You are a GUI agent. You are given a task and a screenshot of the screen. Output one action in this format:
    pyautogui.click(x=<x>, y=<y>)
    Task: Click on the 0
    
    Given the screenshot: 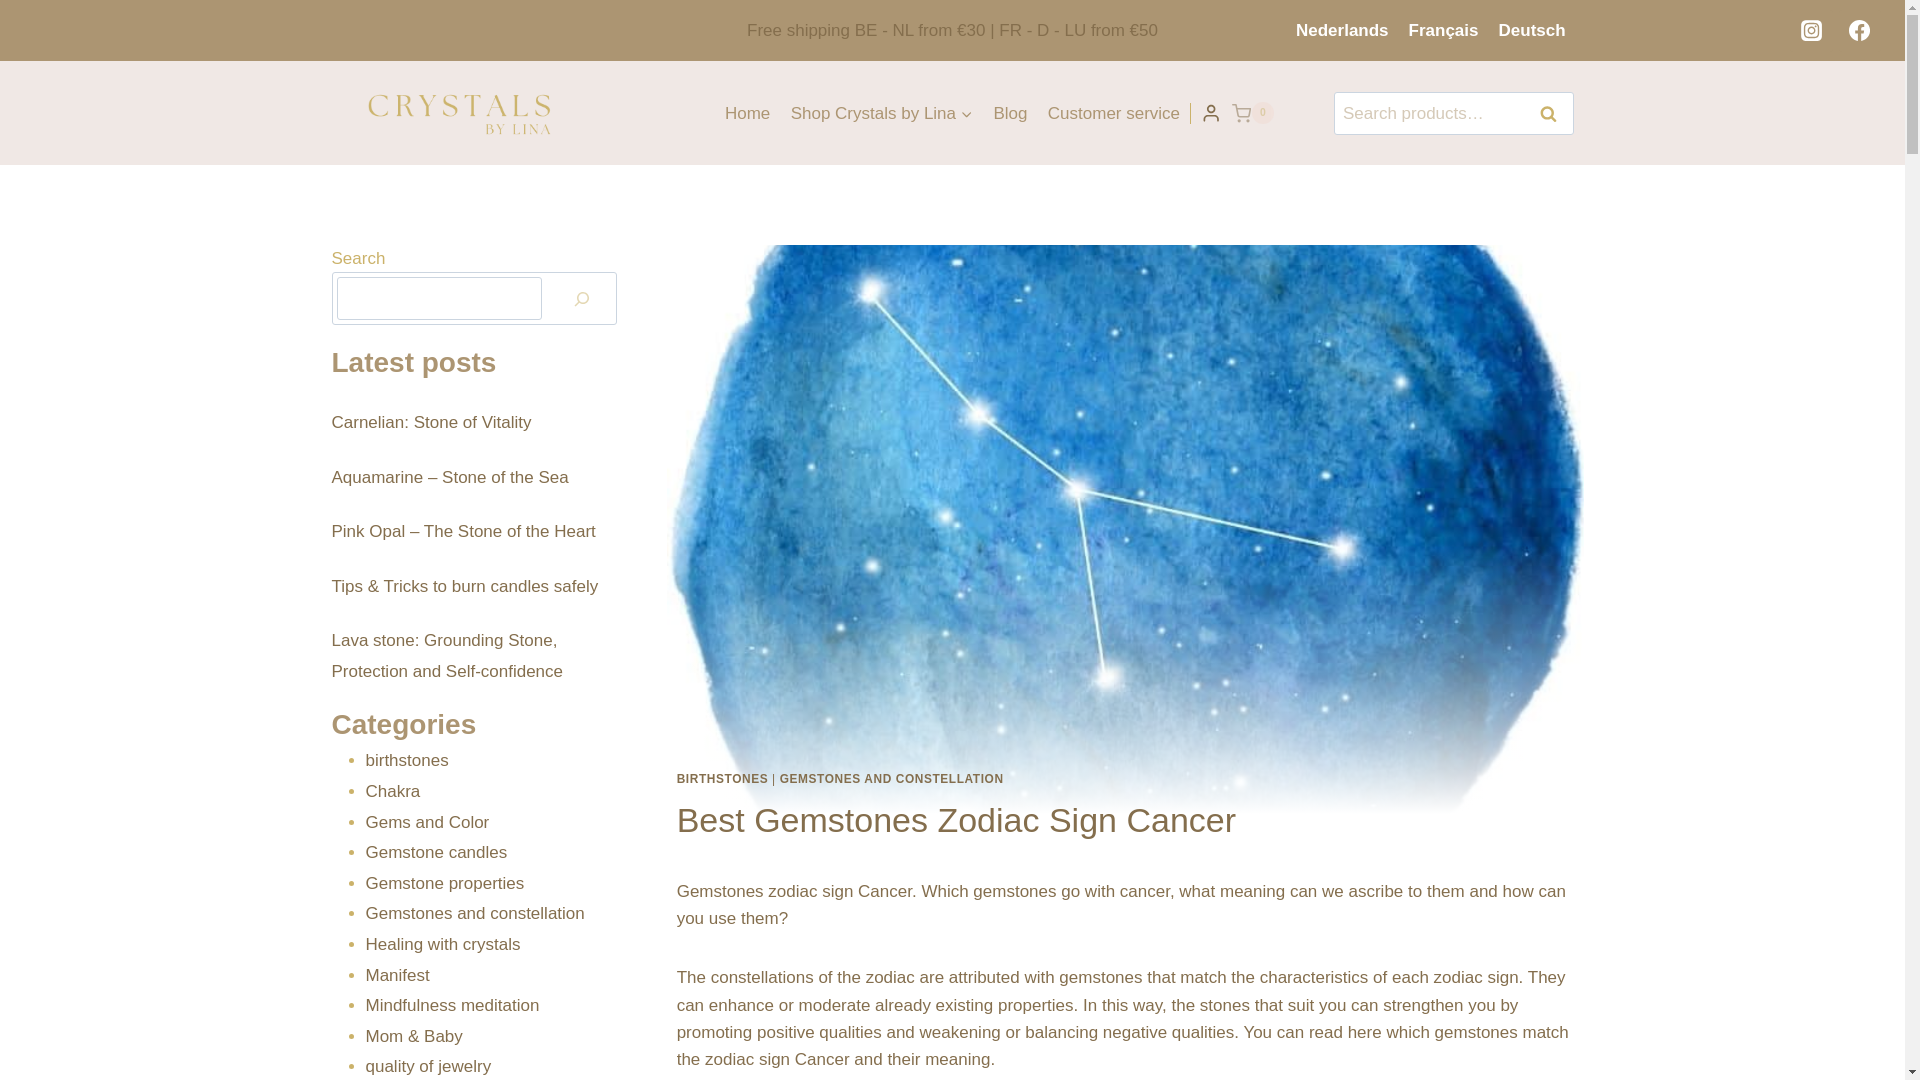 What is the action you would take?
    pyautogui.click(x=1253, y=112)
    